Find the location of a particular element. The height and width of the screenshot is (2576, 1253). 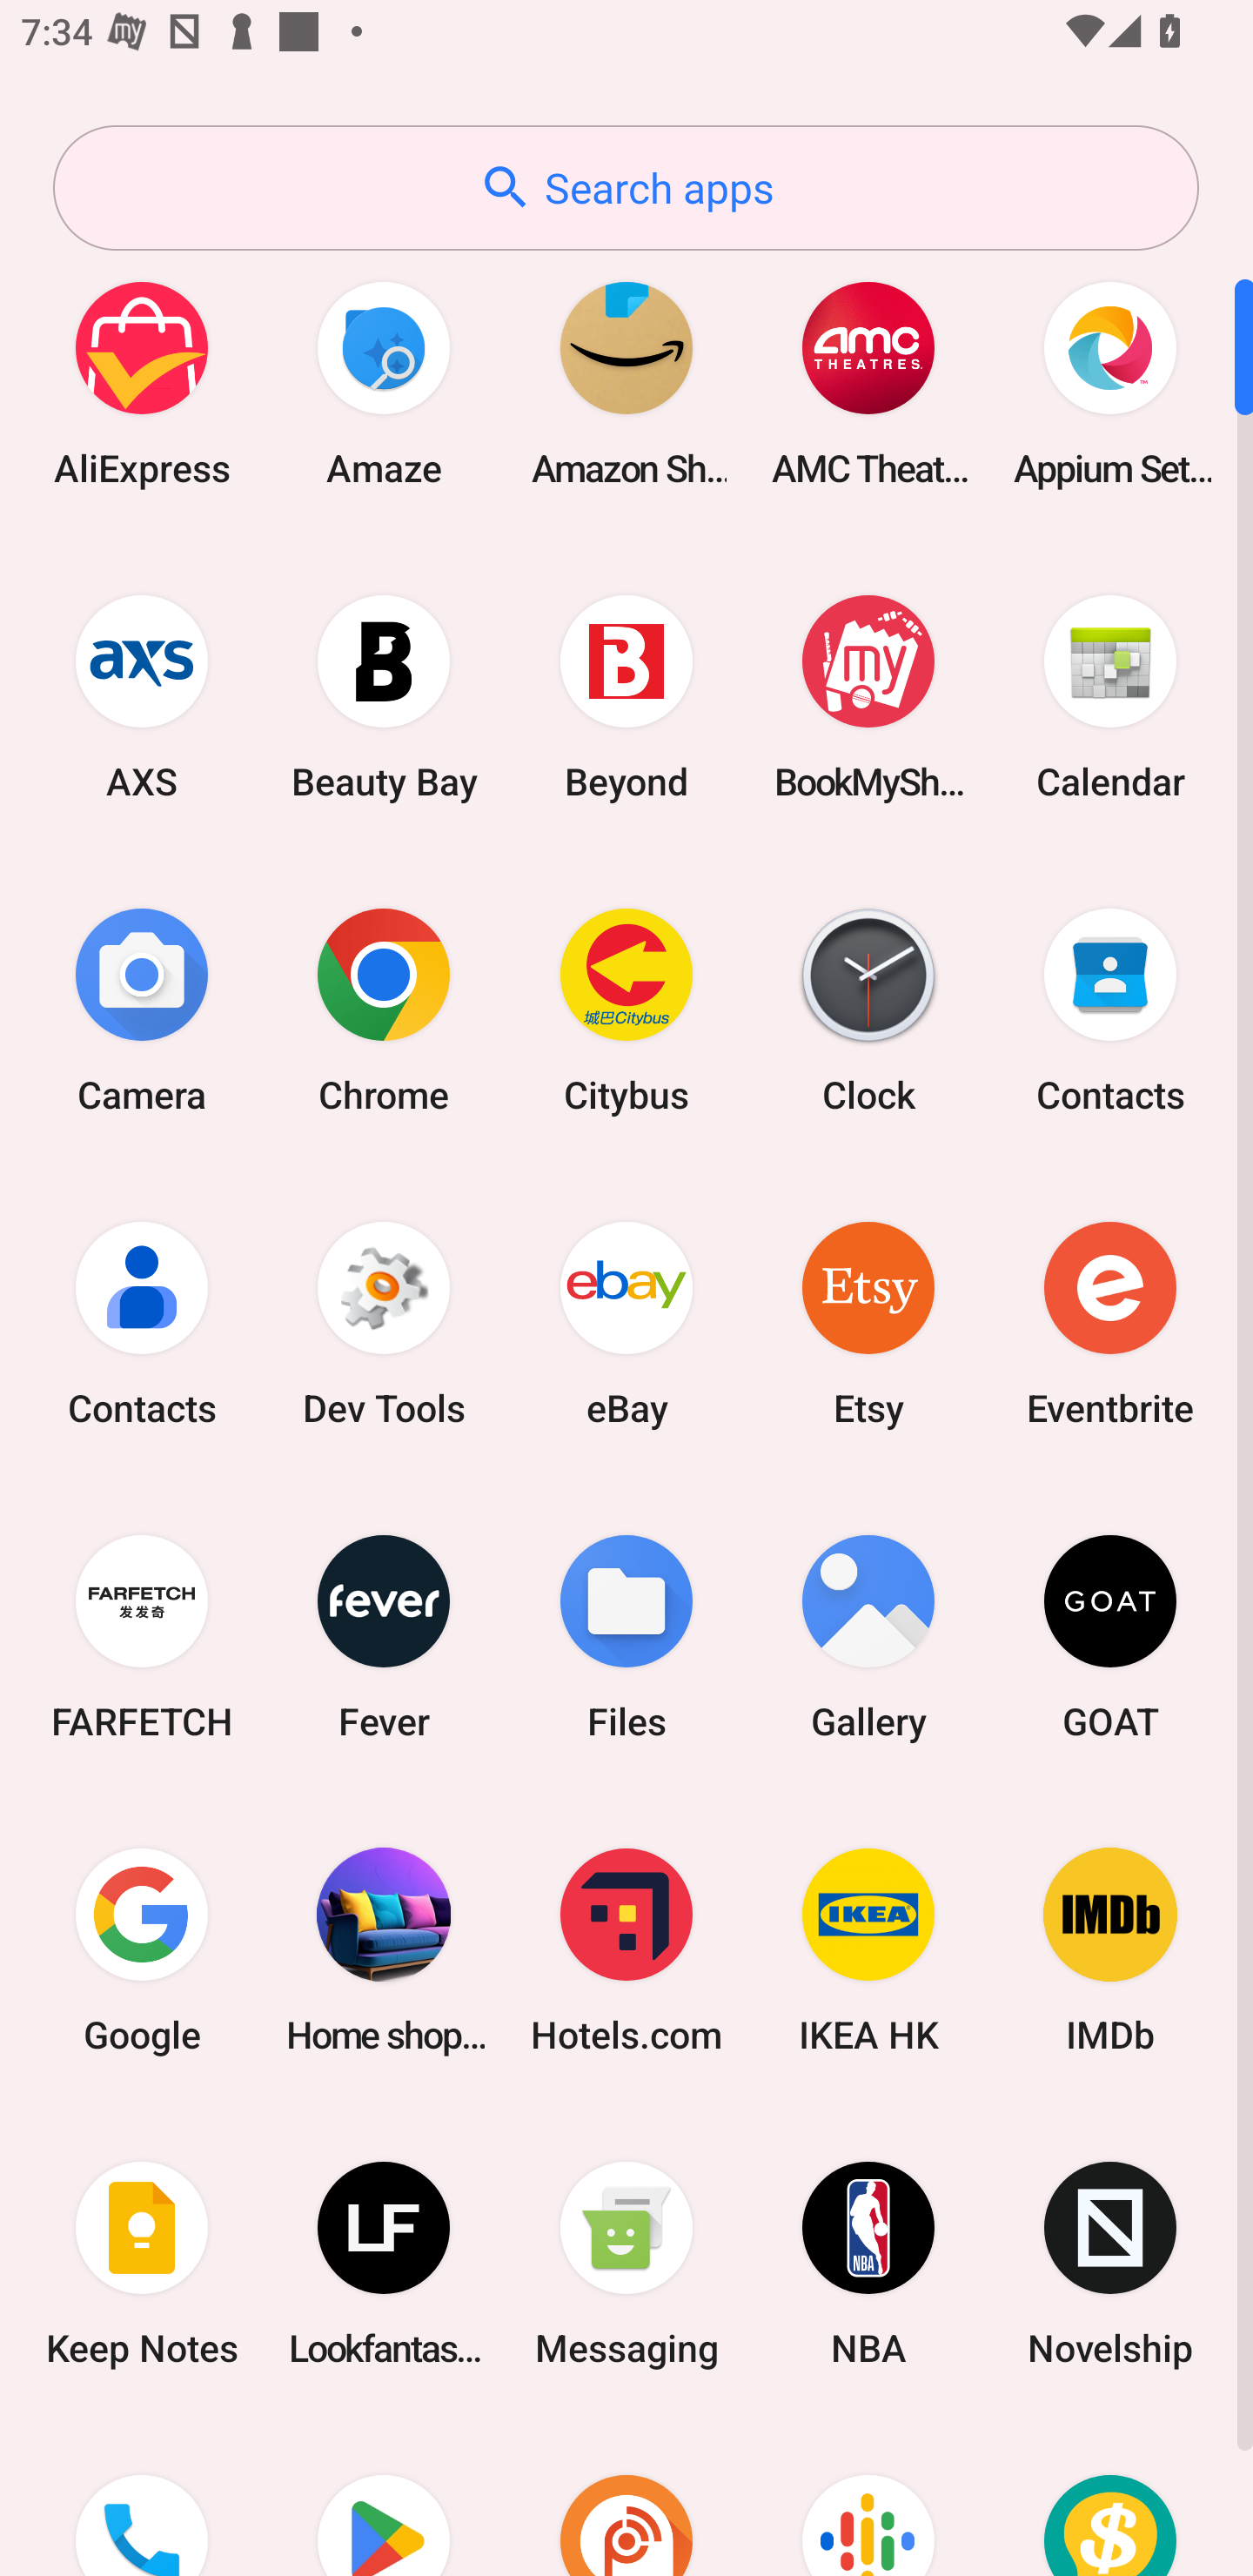

Clock is located at coordinates (868, 1010).